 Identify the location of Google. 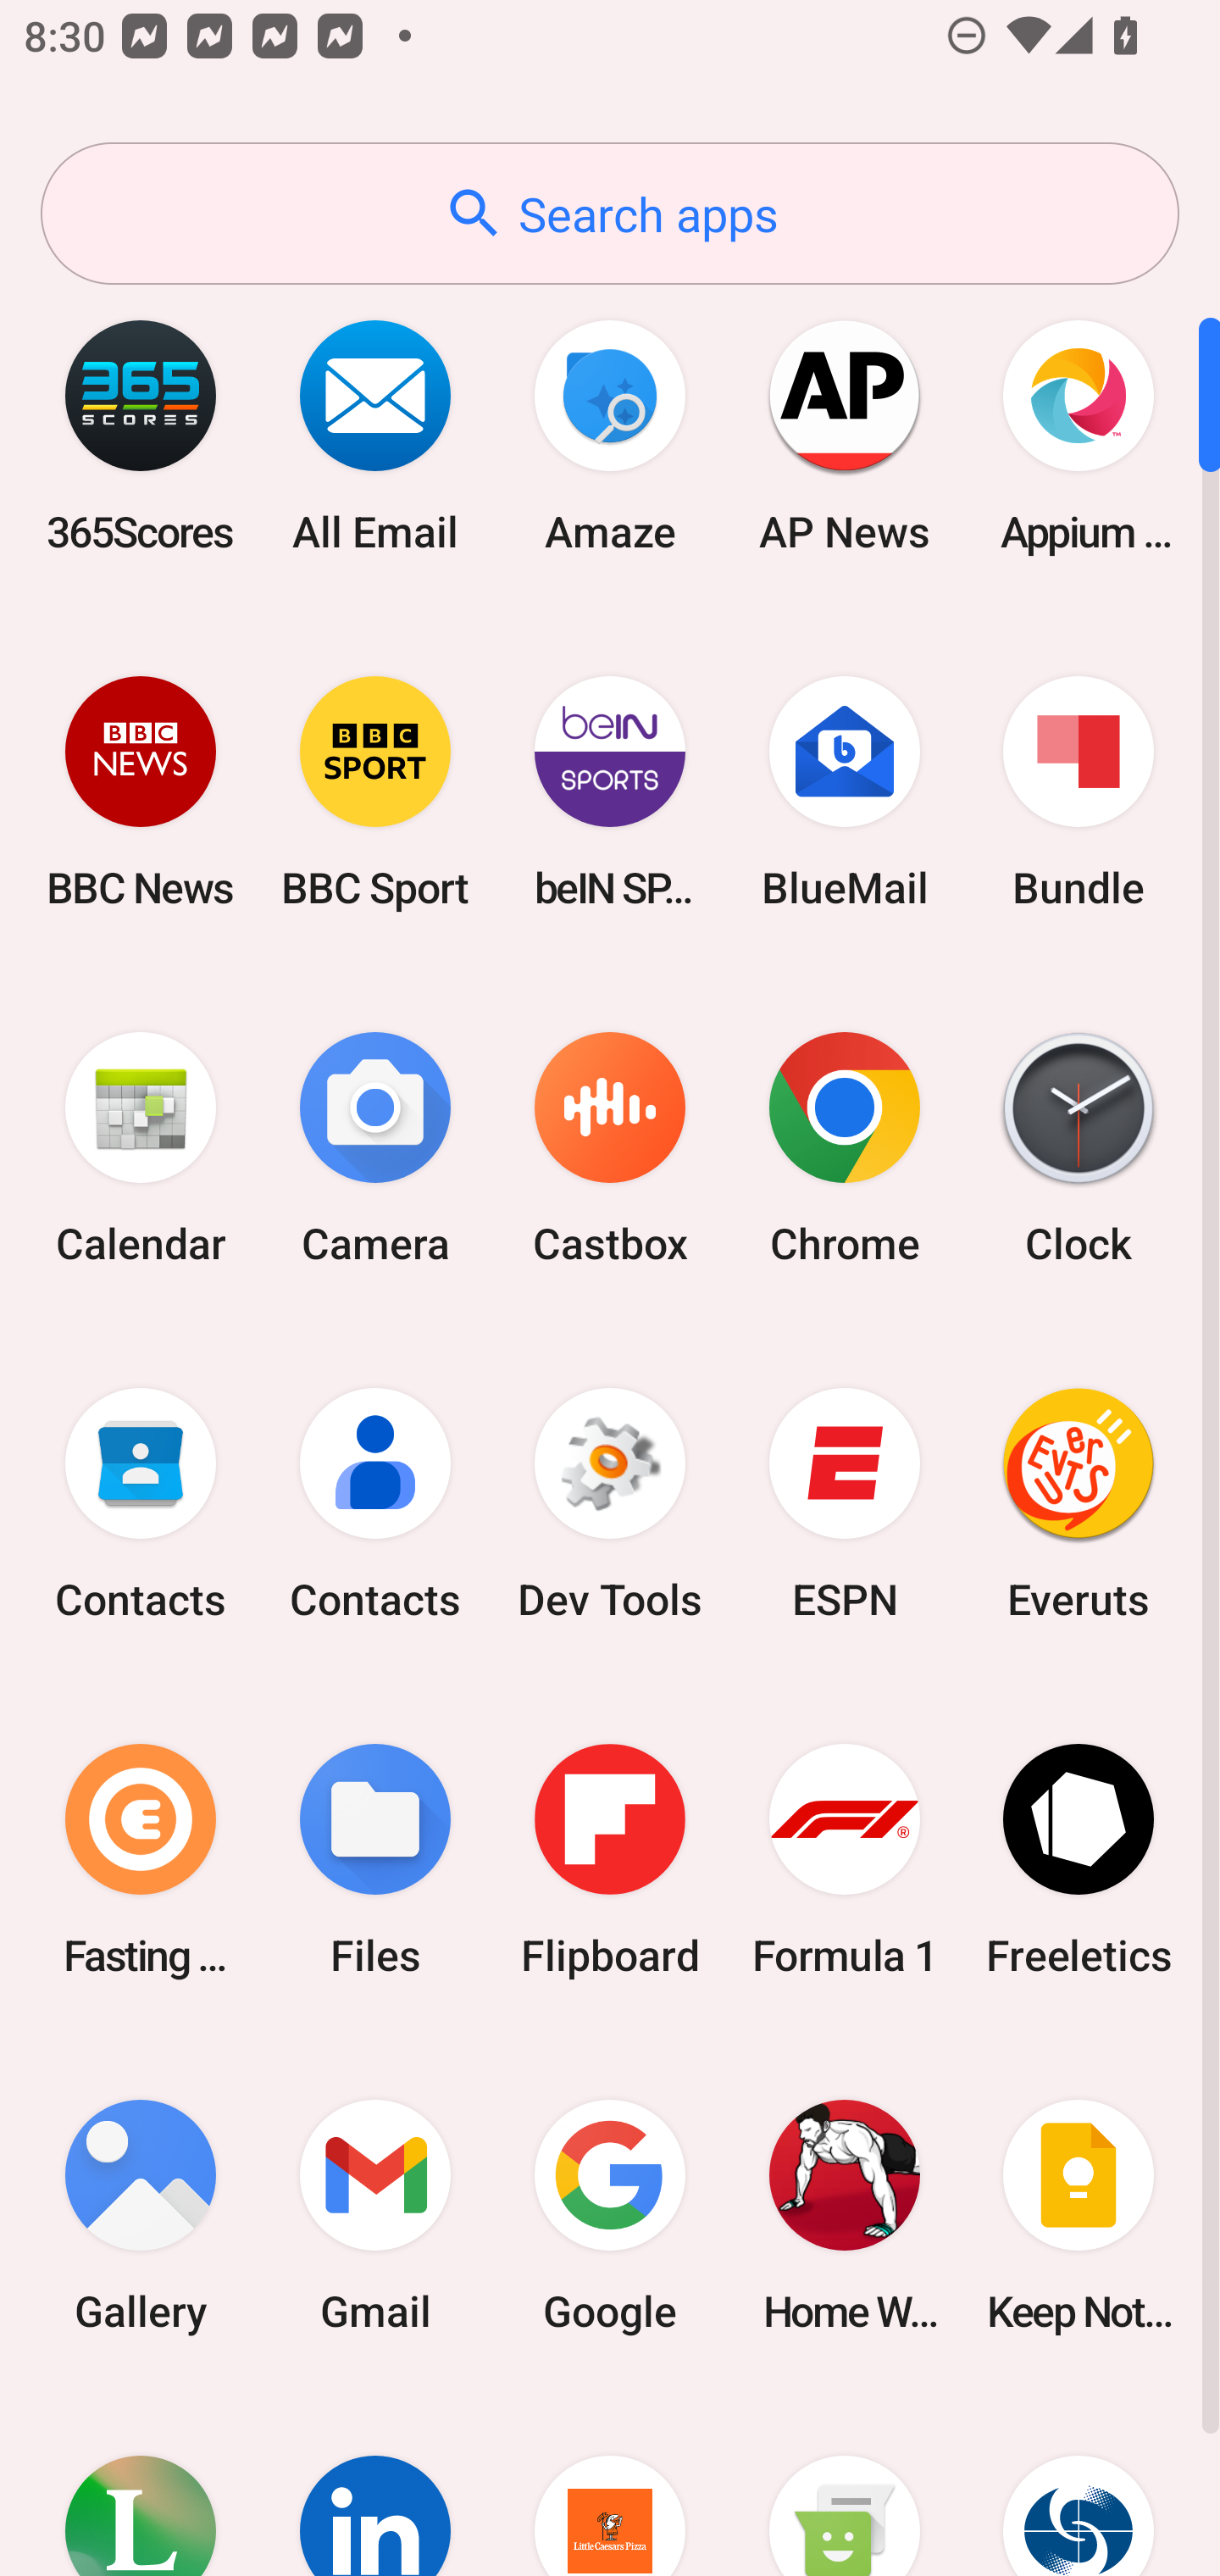
(610, 2215).